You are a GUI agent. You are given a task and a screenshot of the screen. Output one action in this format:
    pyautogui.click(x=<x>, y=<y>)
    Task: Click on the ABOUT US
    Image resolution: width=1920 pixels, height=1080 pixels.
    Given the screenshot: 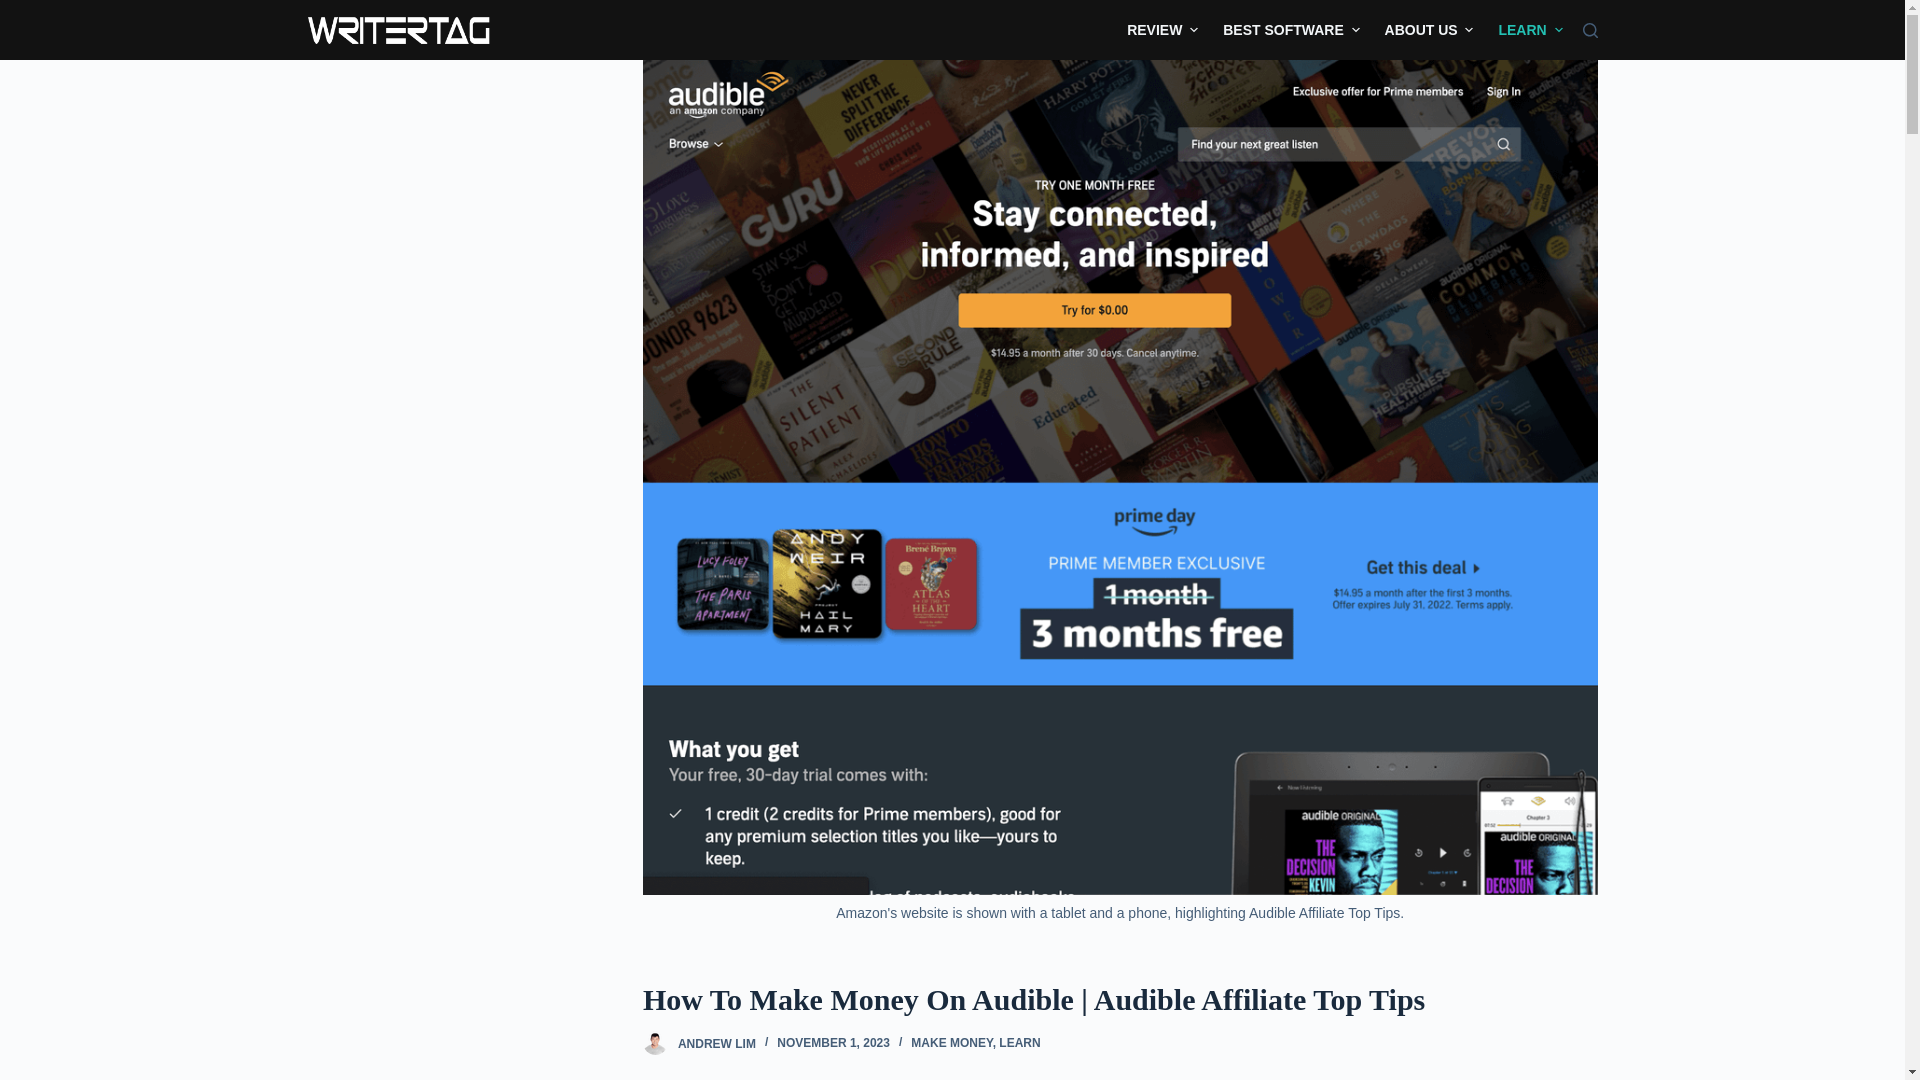 What is the action you would take?
    pyautogui.click(x=1429, y=30)
    